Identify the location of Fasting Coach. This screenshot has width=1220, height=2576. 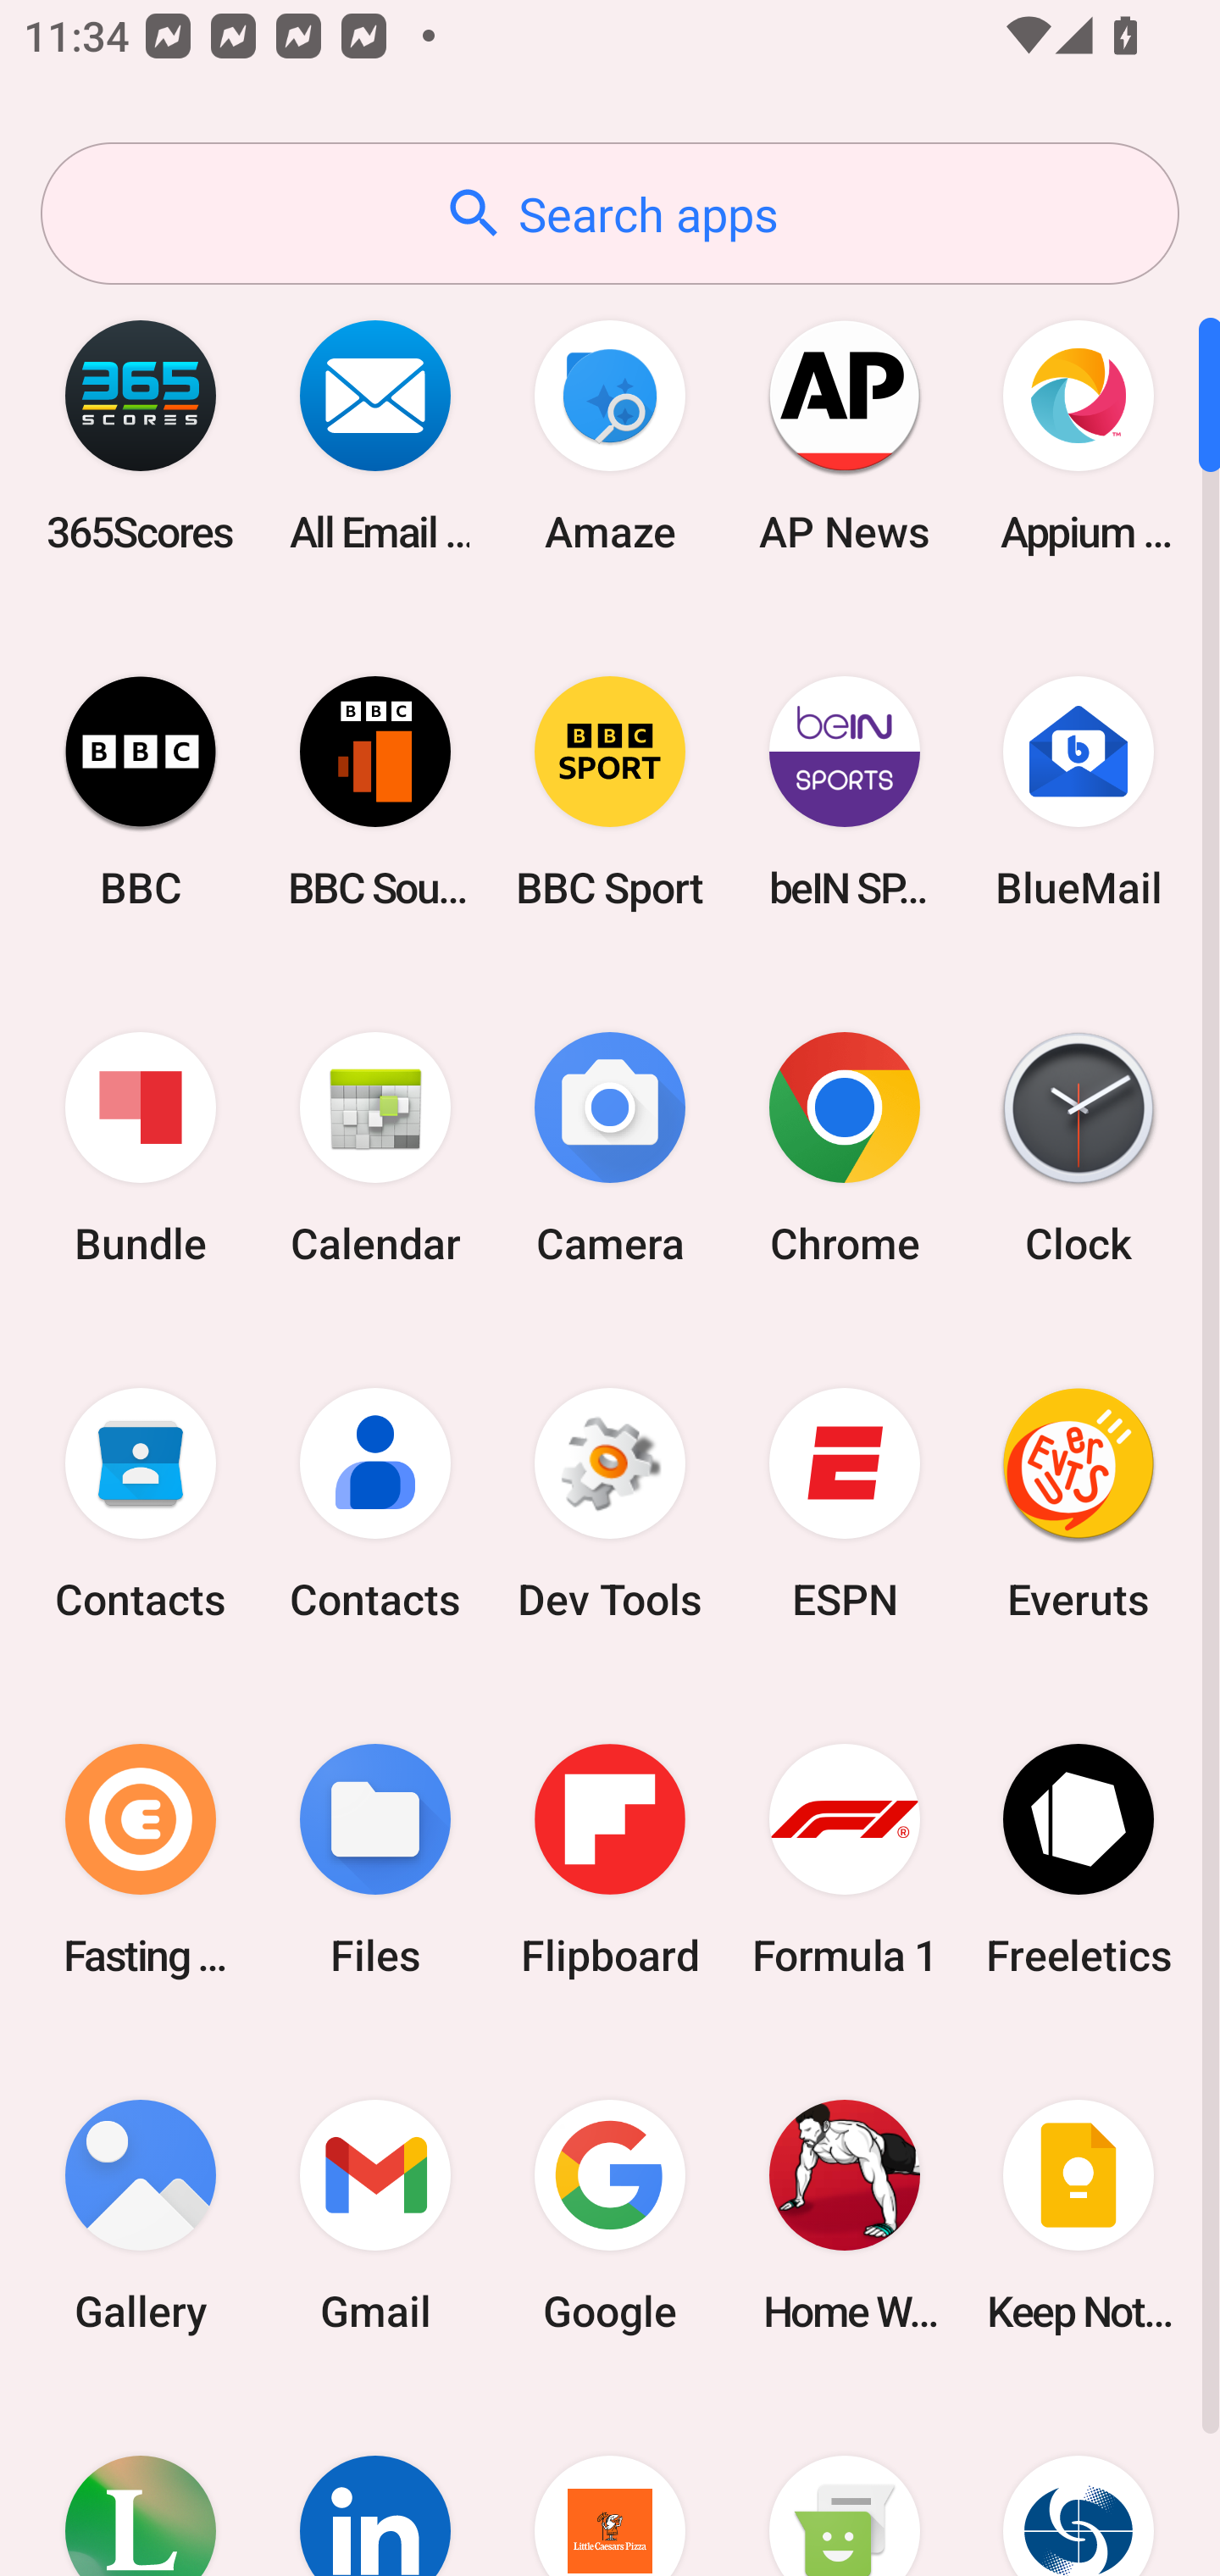
(141, 1859).